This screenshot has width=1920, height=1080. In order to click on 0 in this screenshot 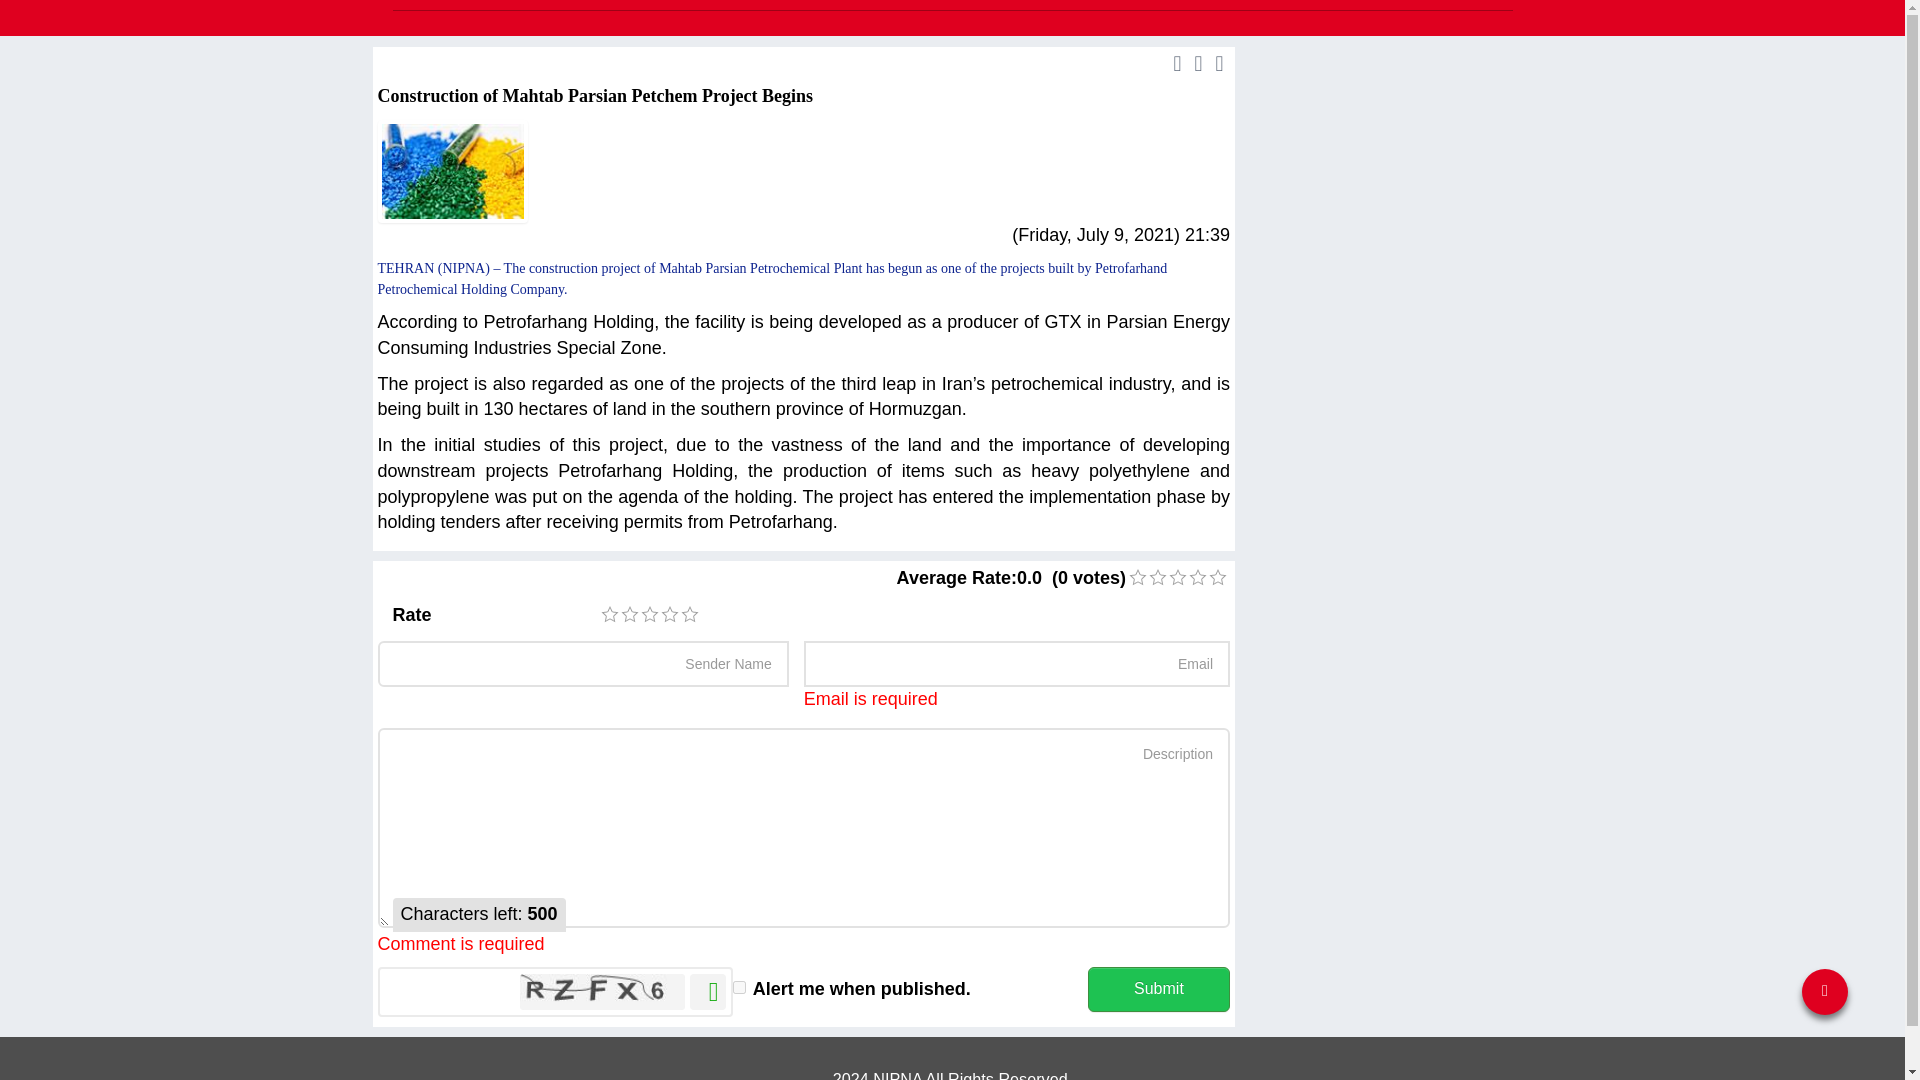, I will do `click(1158, 578)`.